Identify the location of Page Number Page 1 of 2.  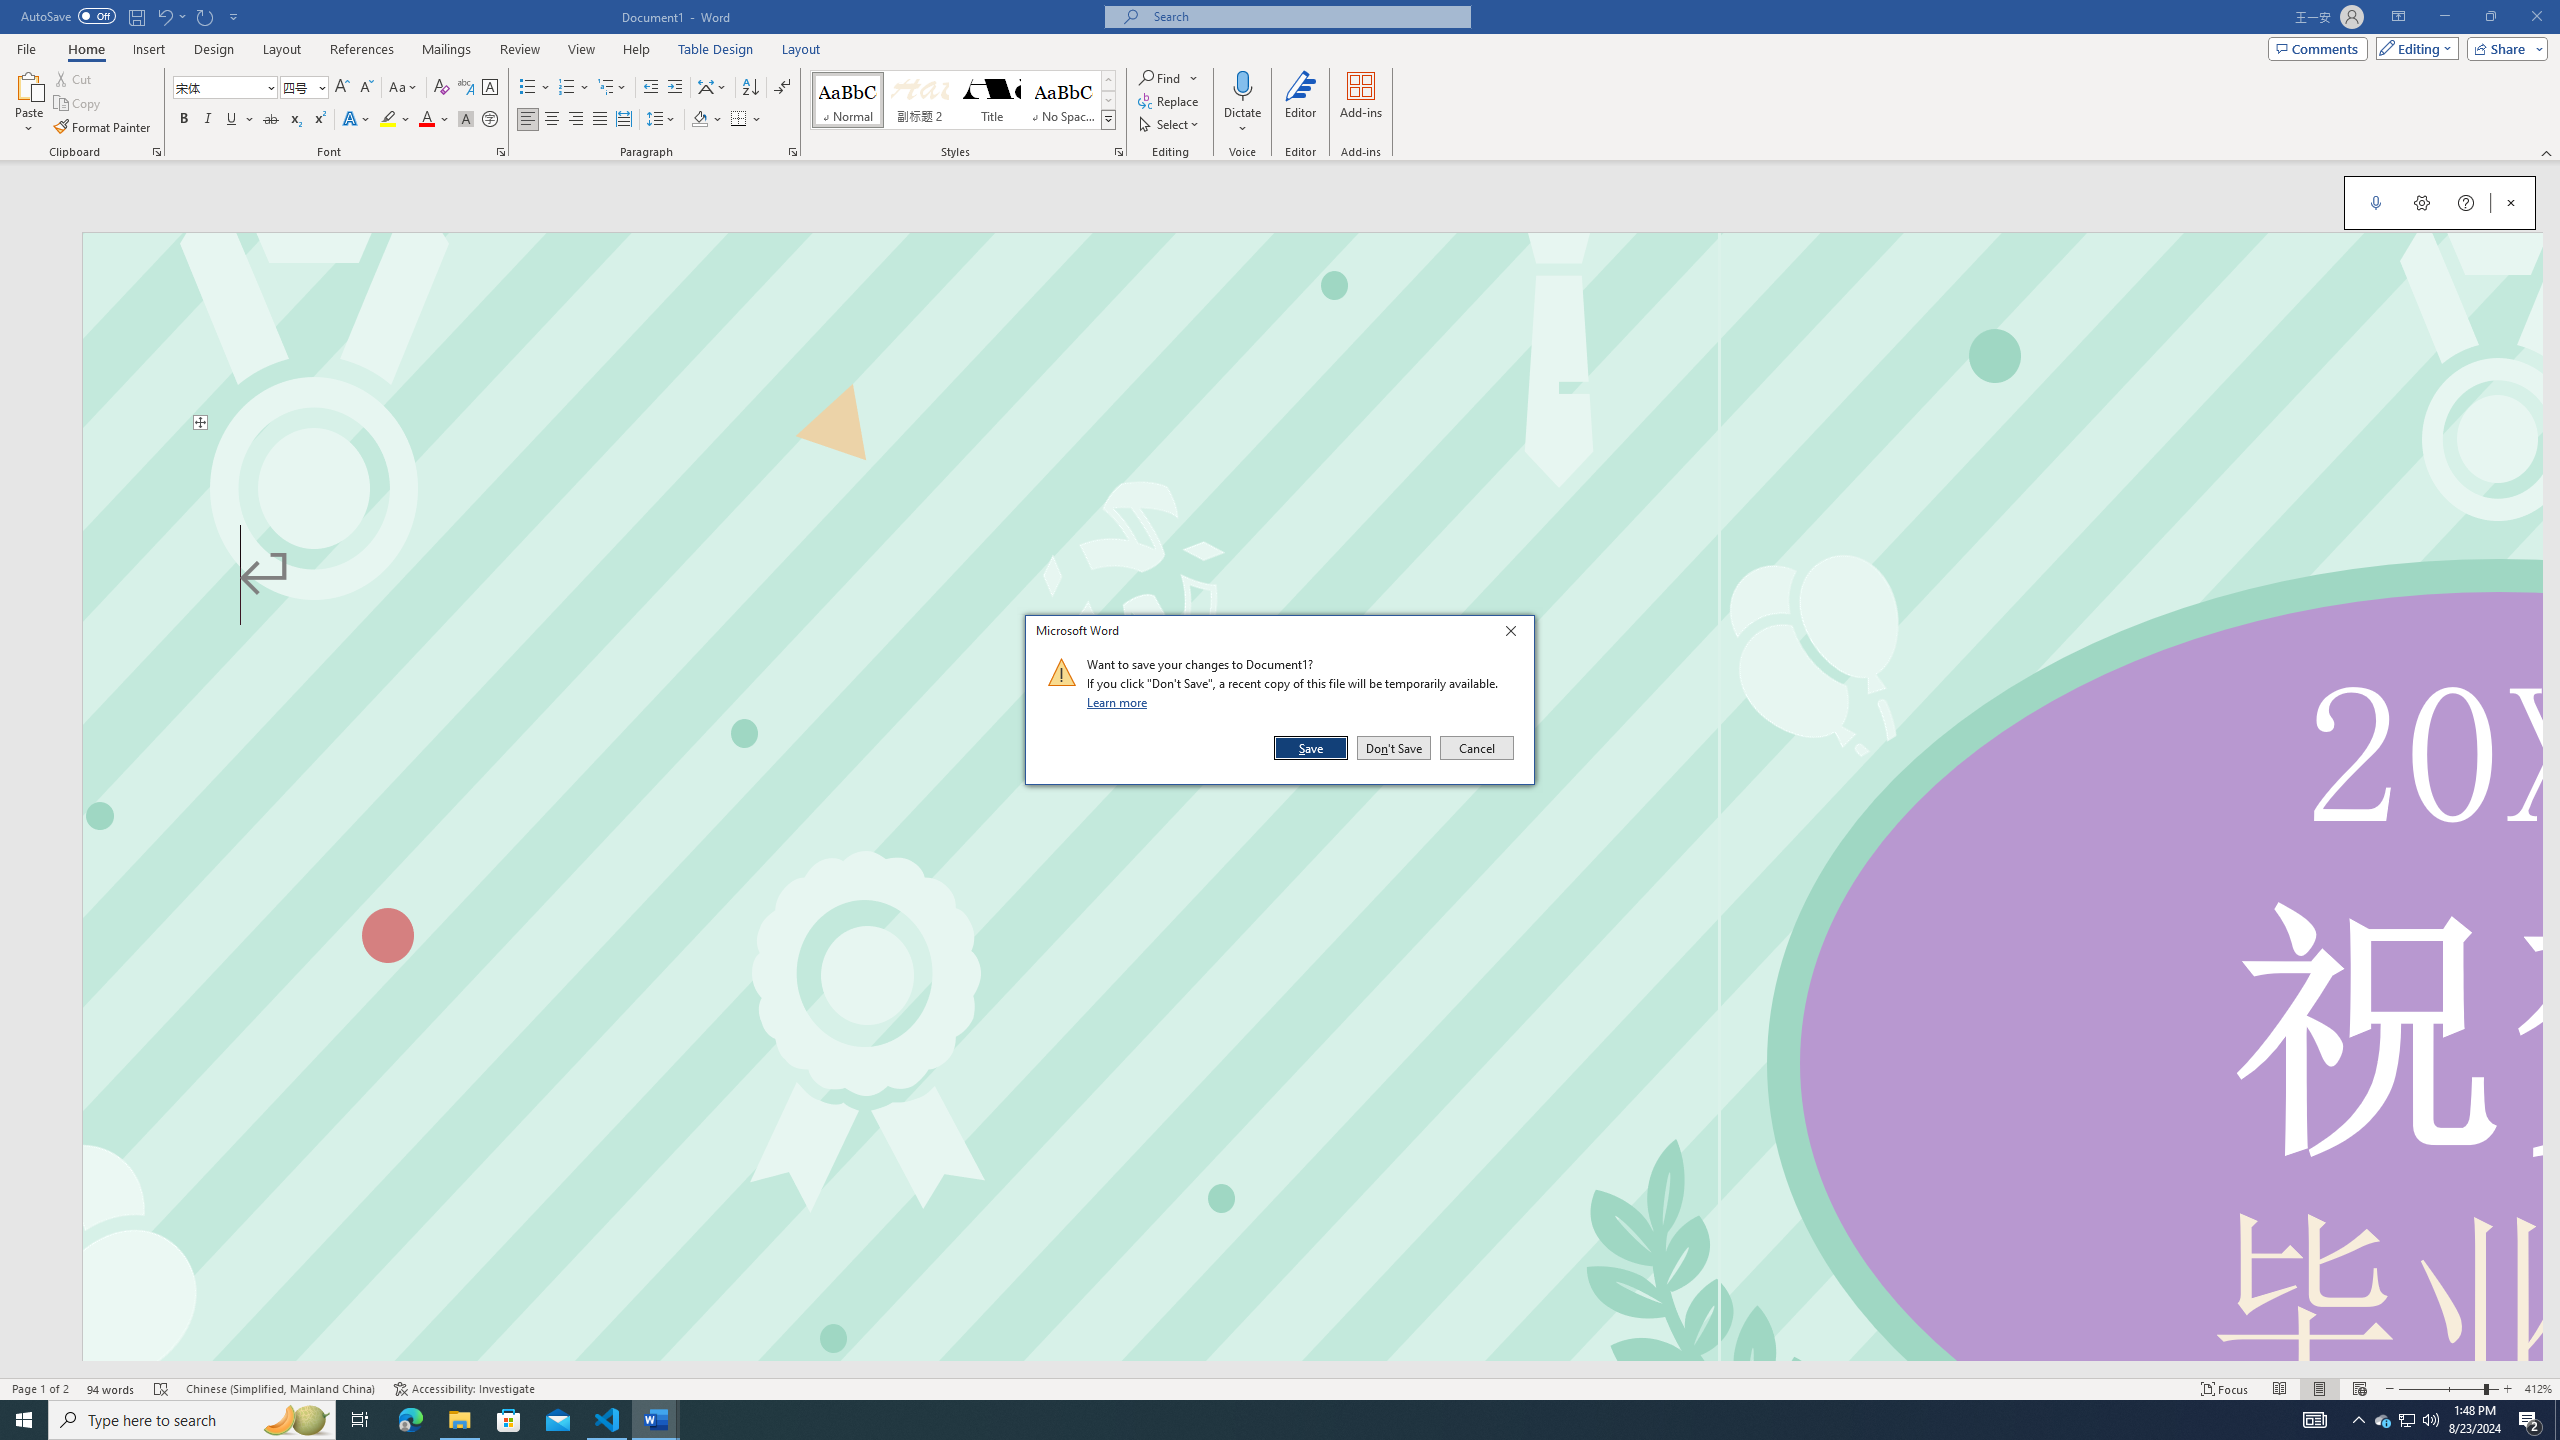
(40, 1389).